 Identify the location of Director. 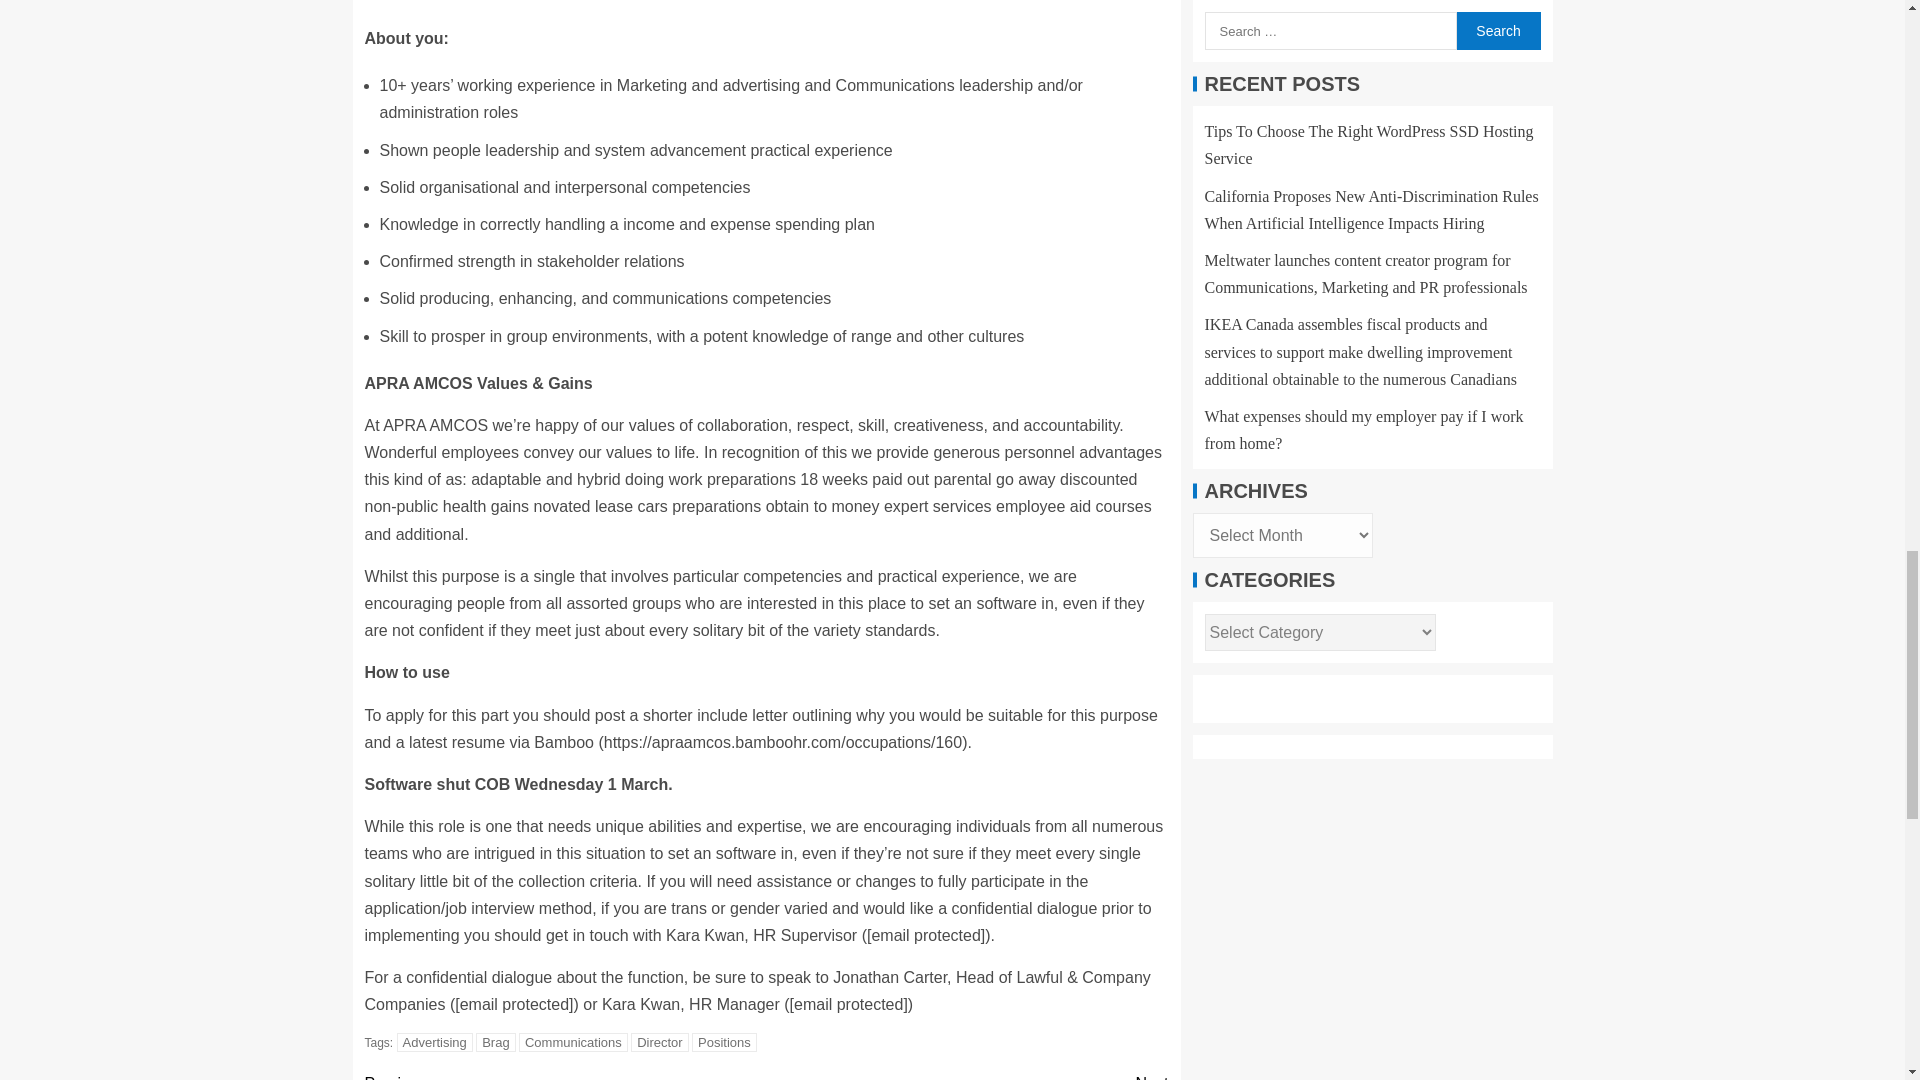
(660, 1042).